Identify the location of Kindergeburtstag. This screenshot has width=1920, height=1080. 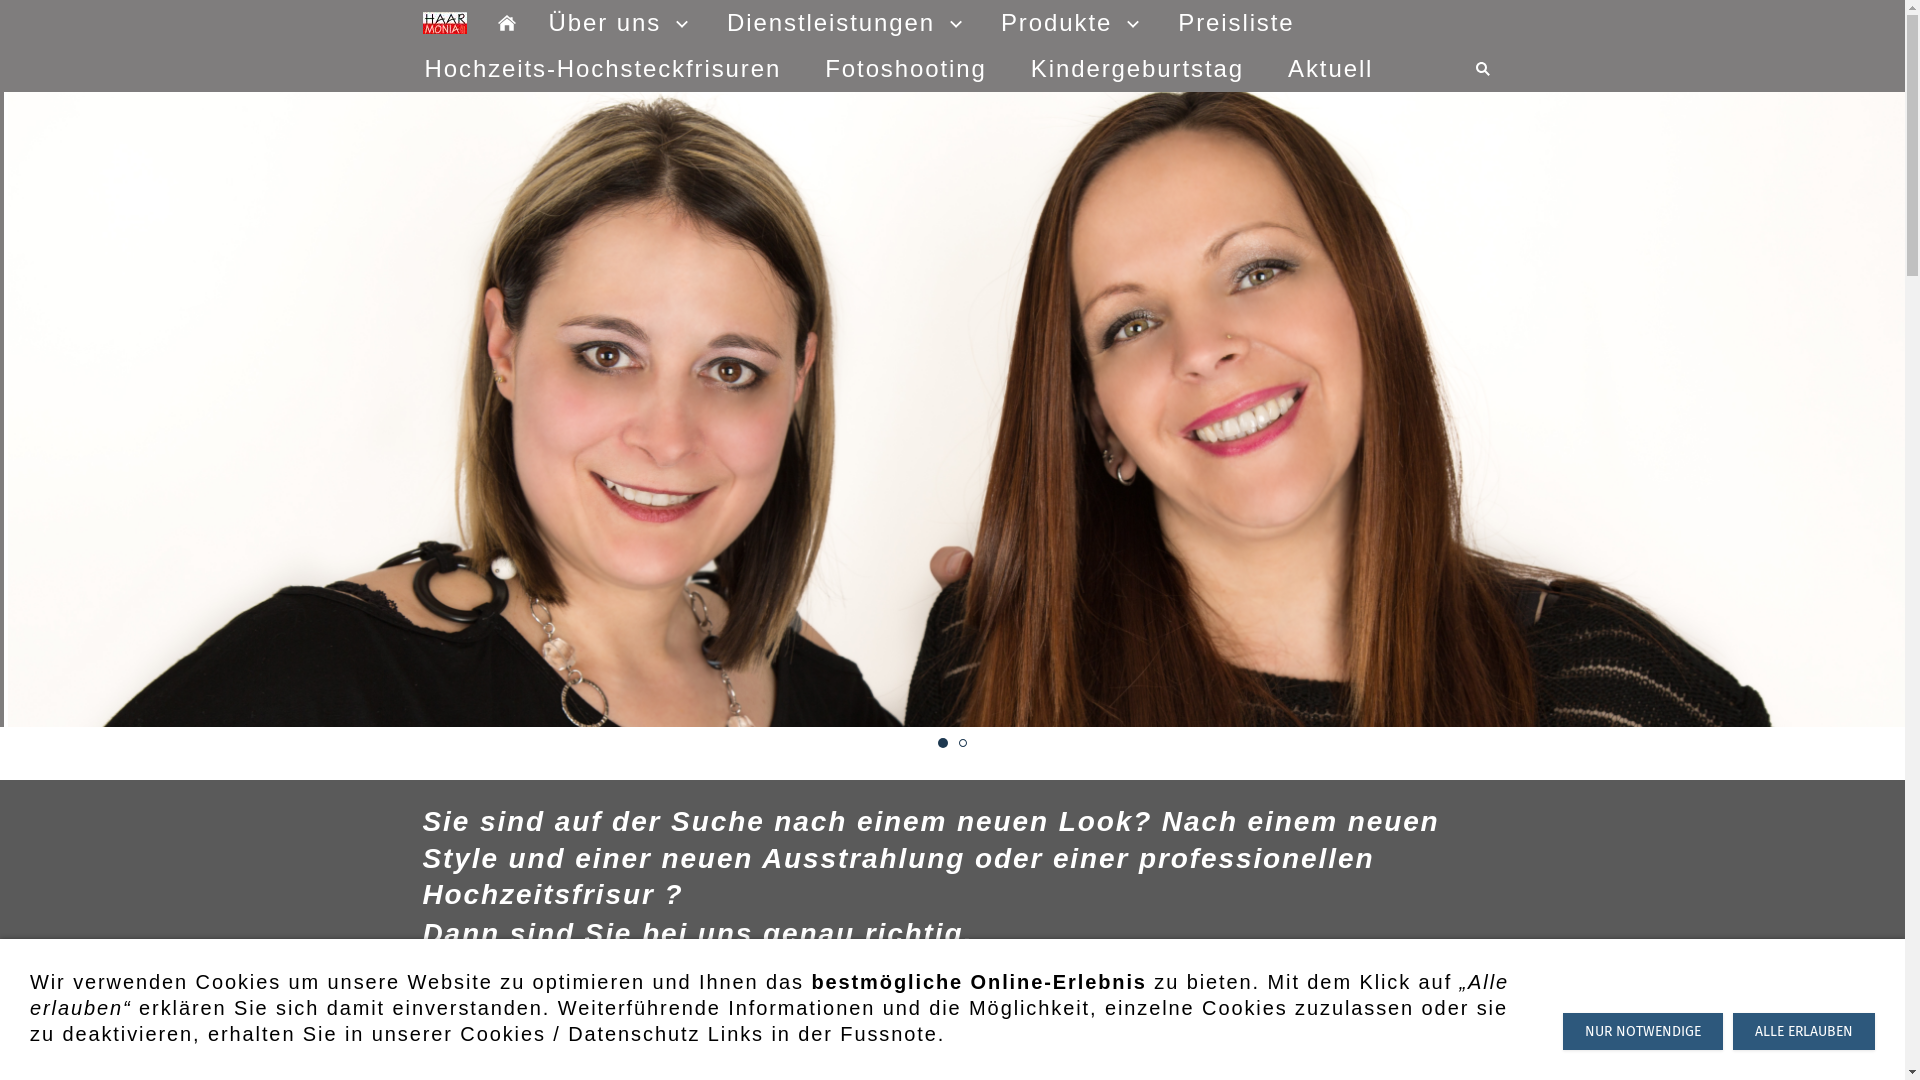
(1138, 69).